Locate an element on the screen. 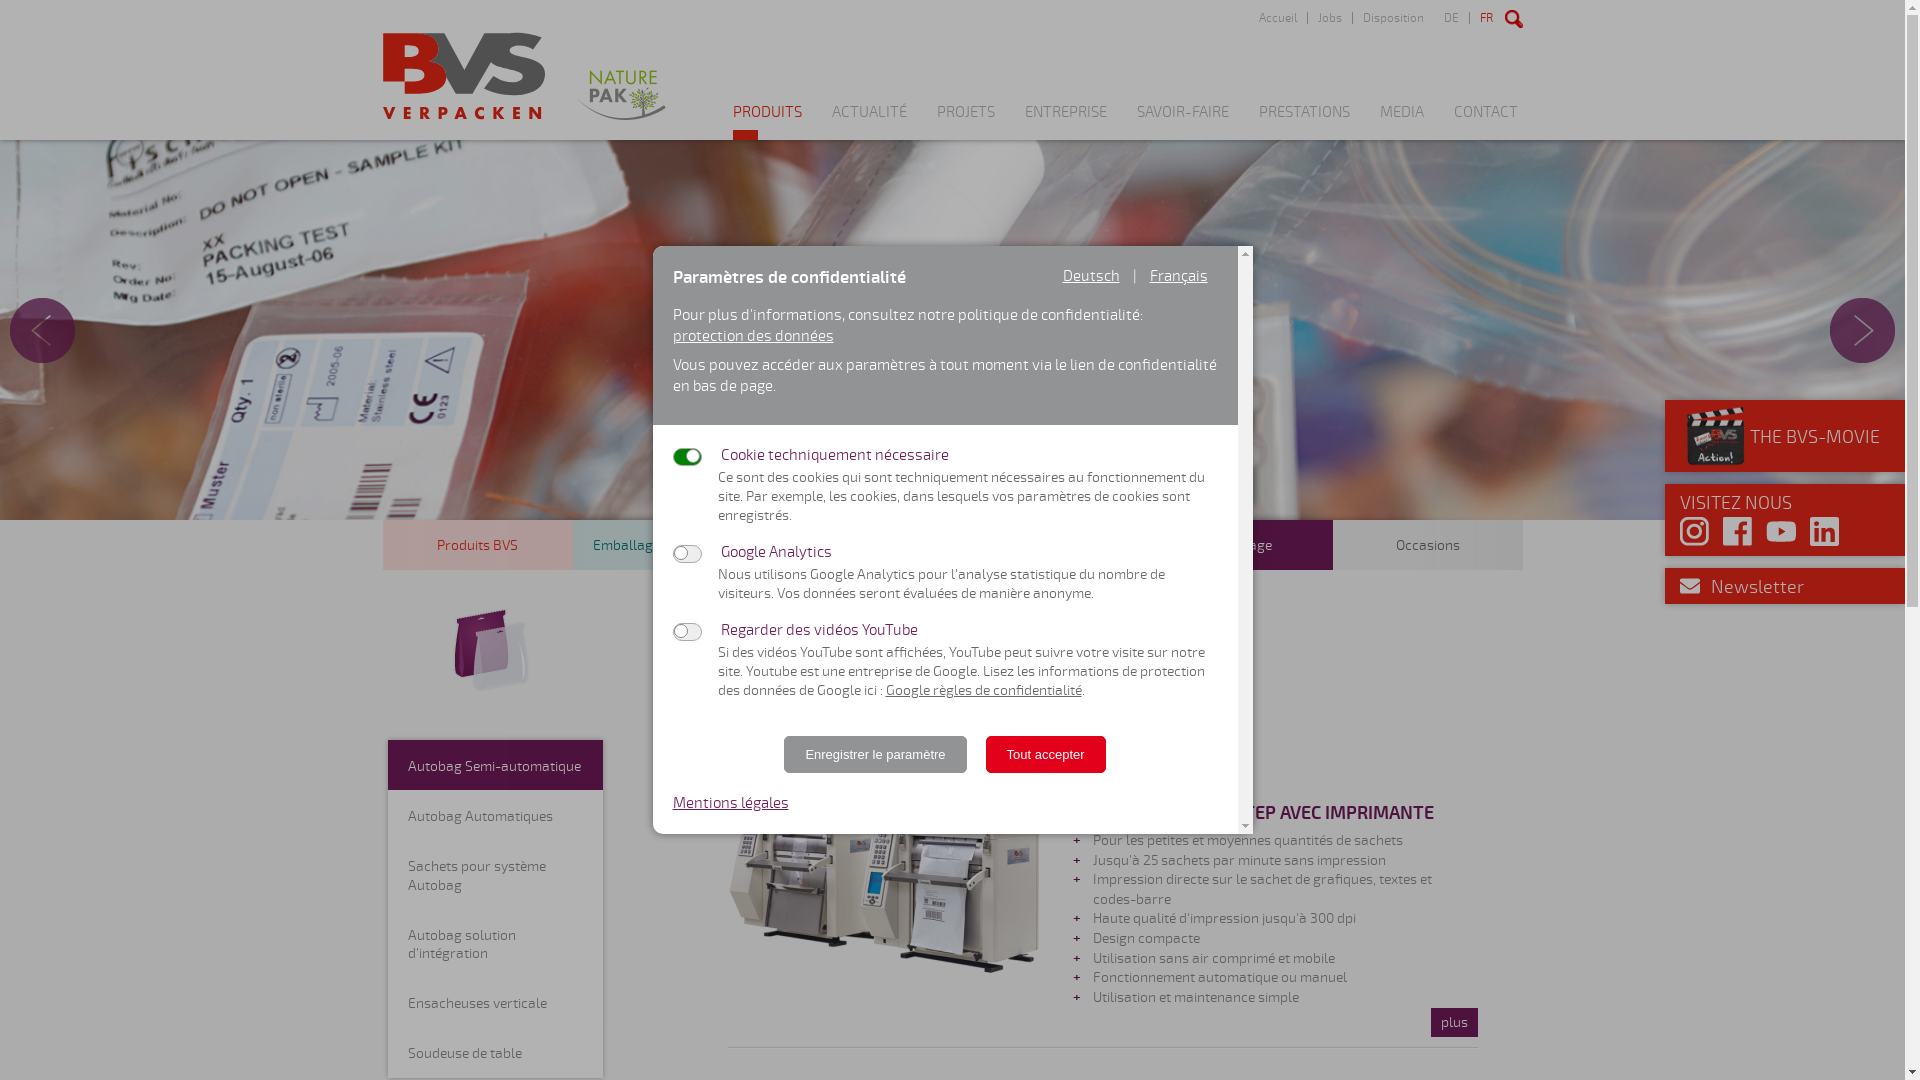  ENTREPRISE is located at coordinates (1065, 122).